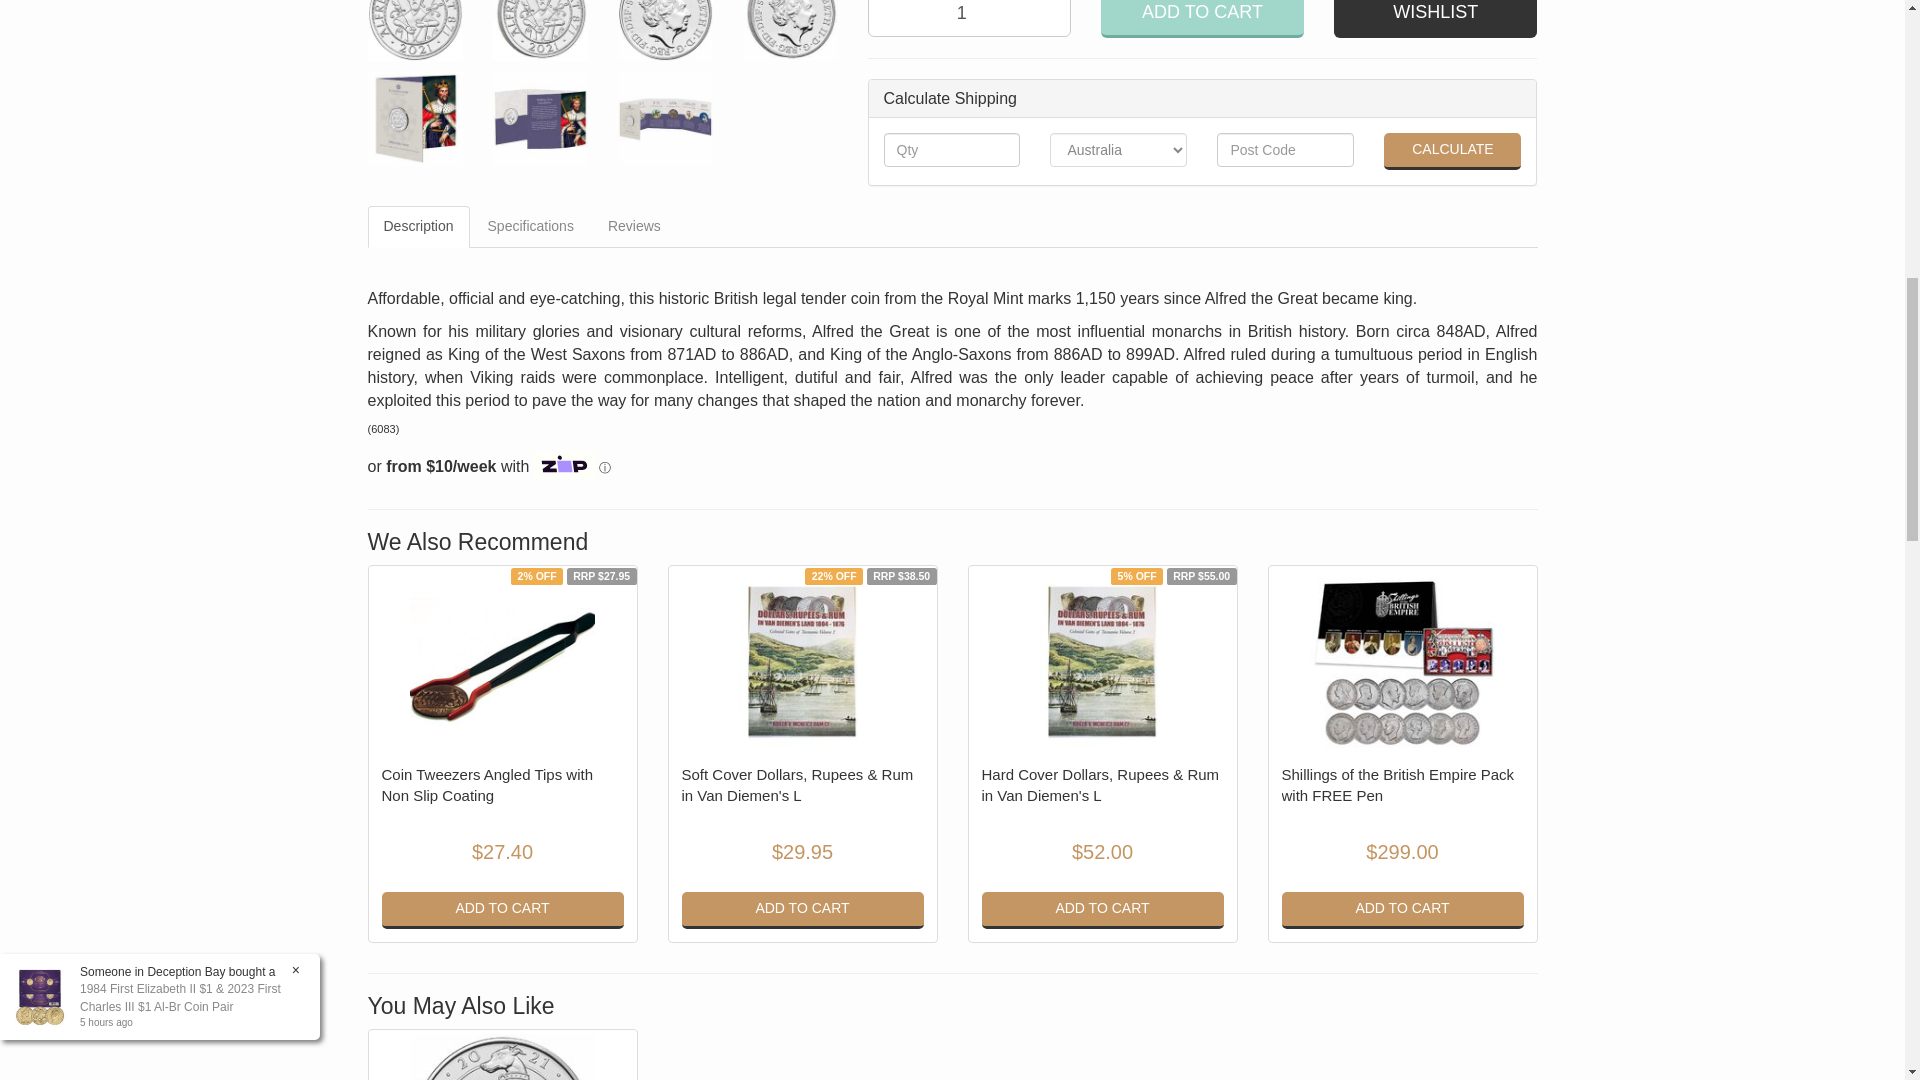 The image size is (1920, 1080). I want to click on Calculate, so click(1452, 150).